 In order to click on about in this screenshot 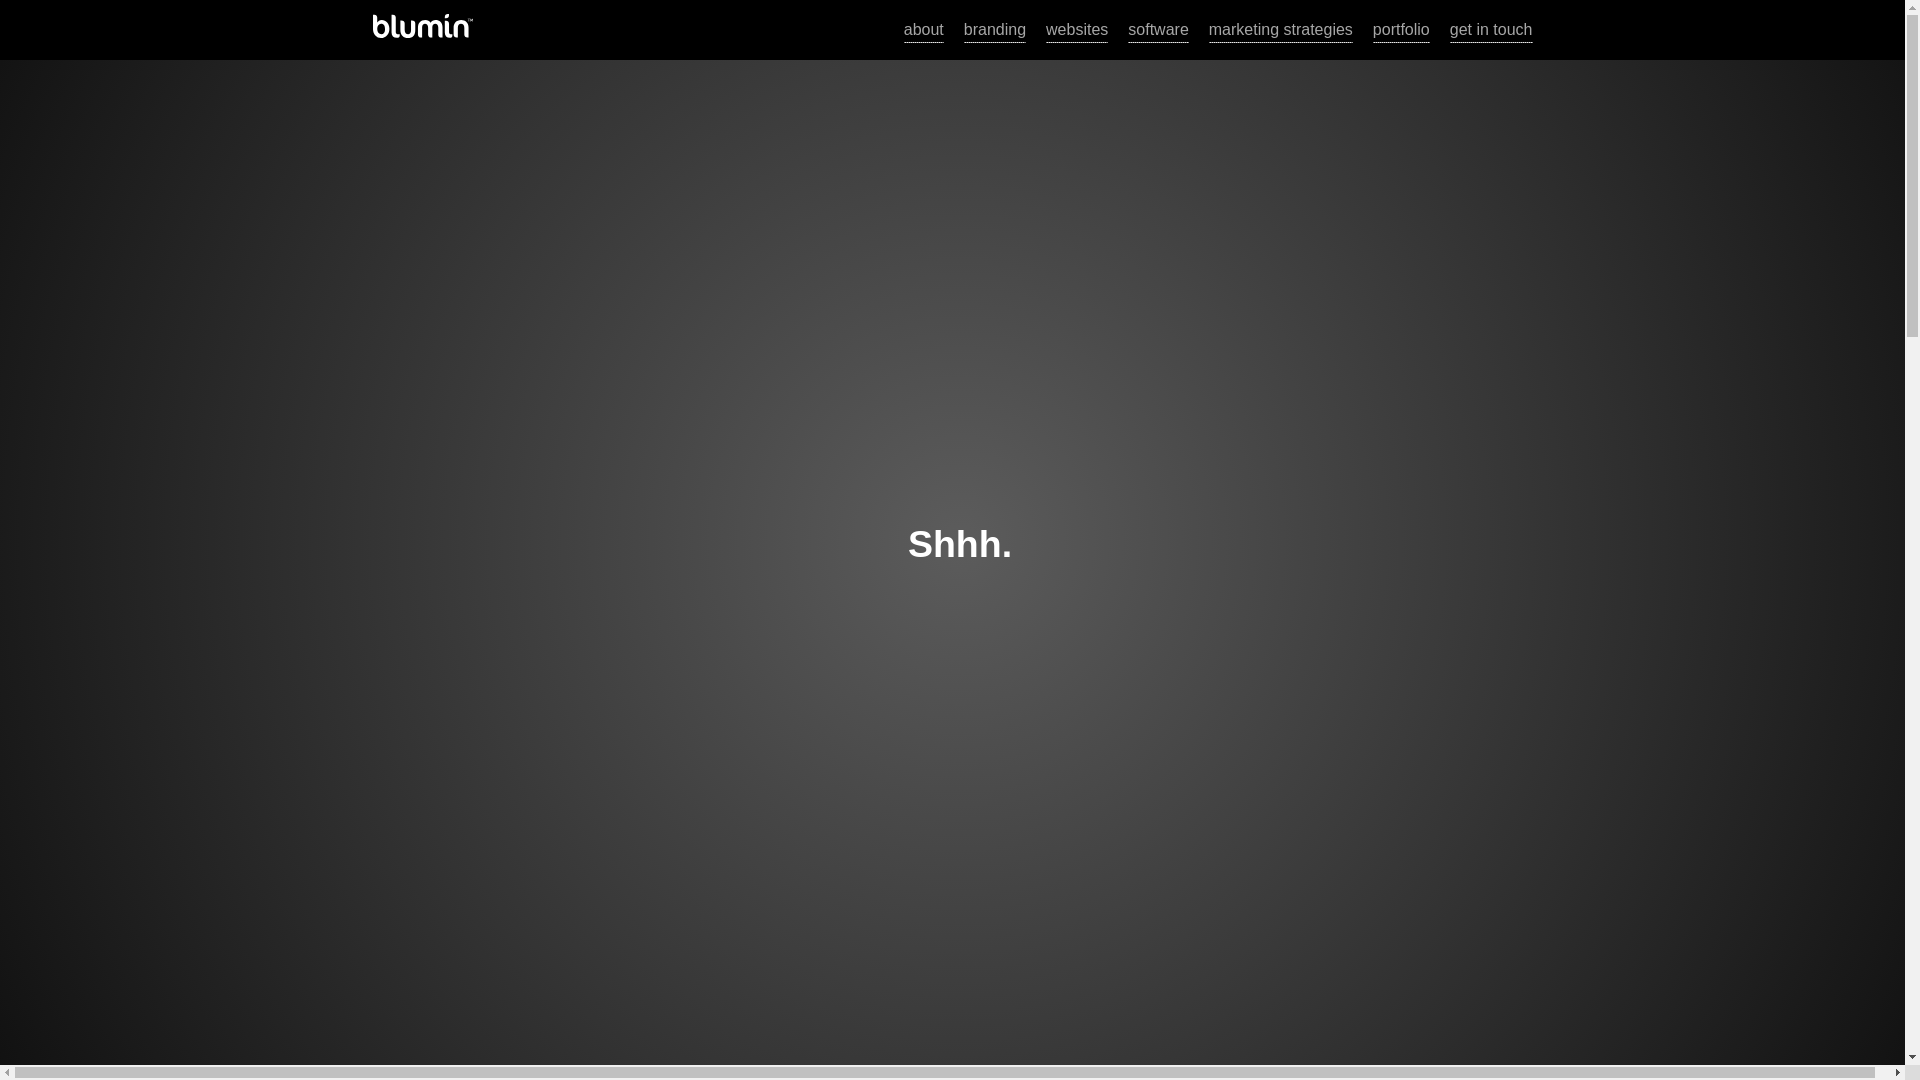, I will do `click(924, 30)`.